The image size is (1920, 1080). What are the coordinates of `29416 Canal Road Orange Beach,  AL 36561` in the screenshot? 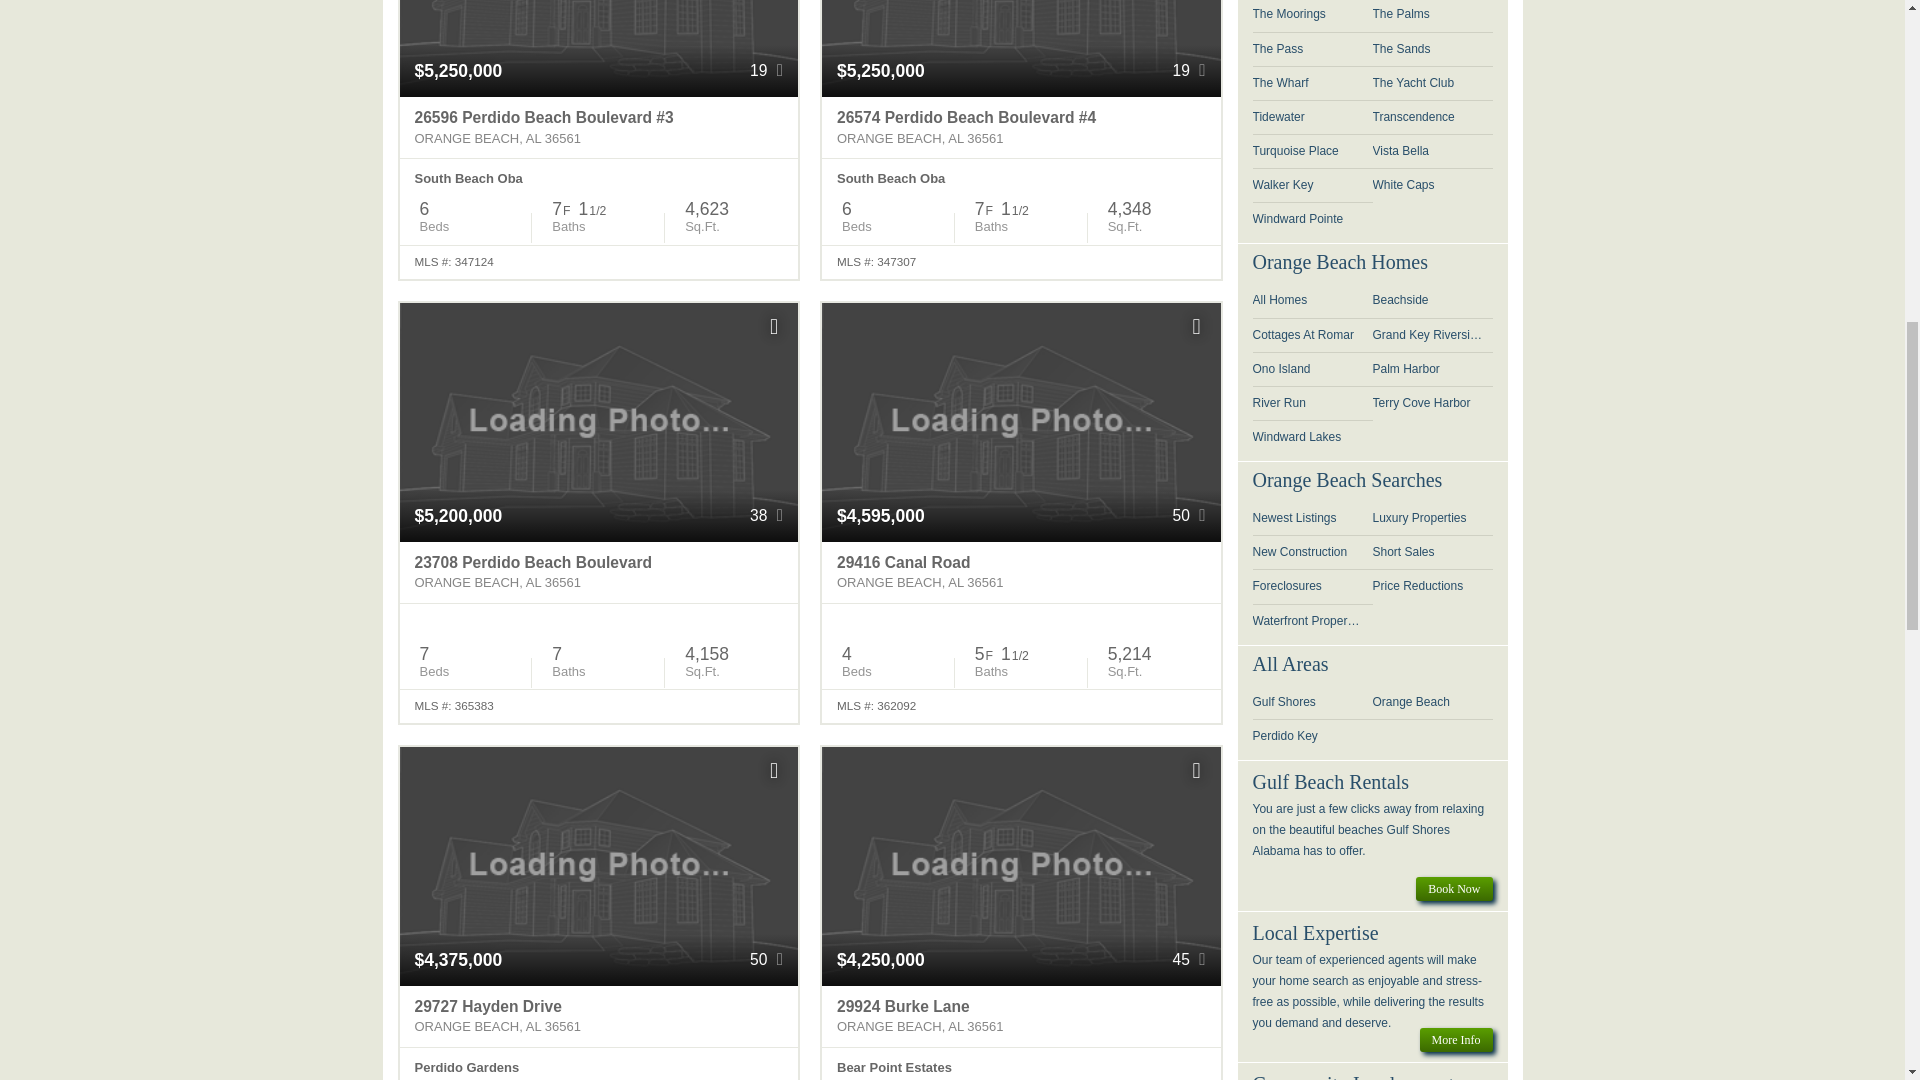 It's located at (1021, 572).